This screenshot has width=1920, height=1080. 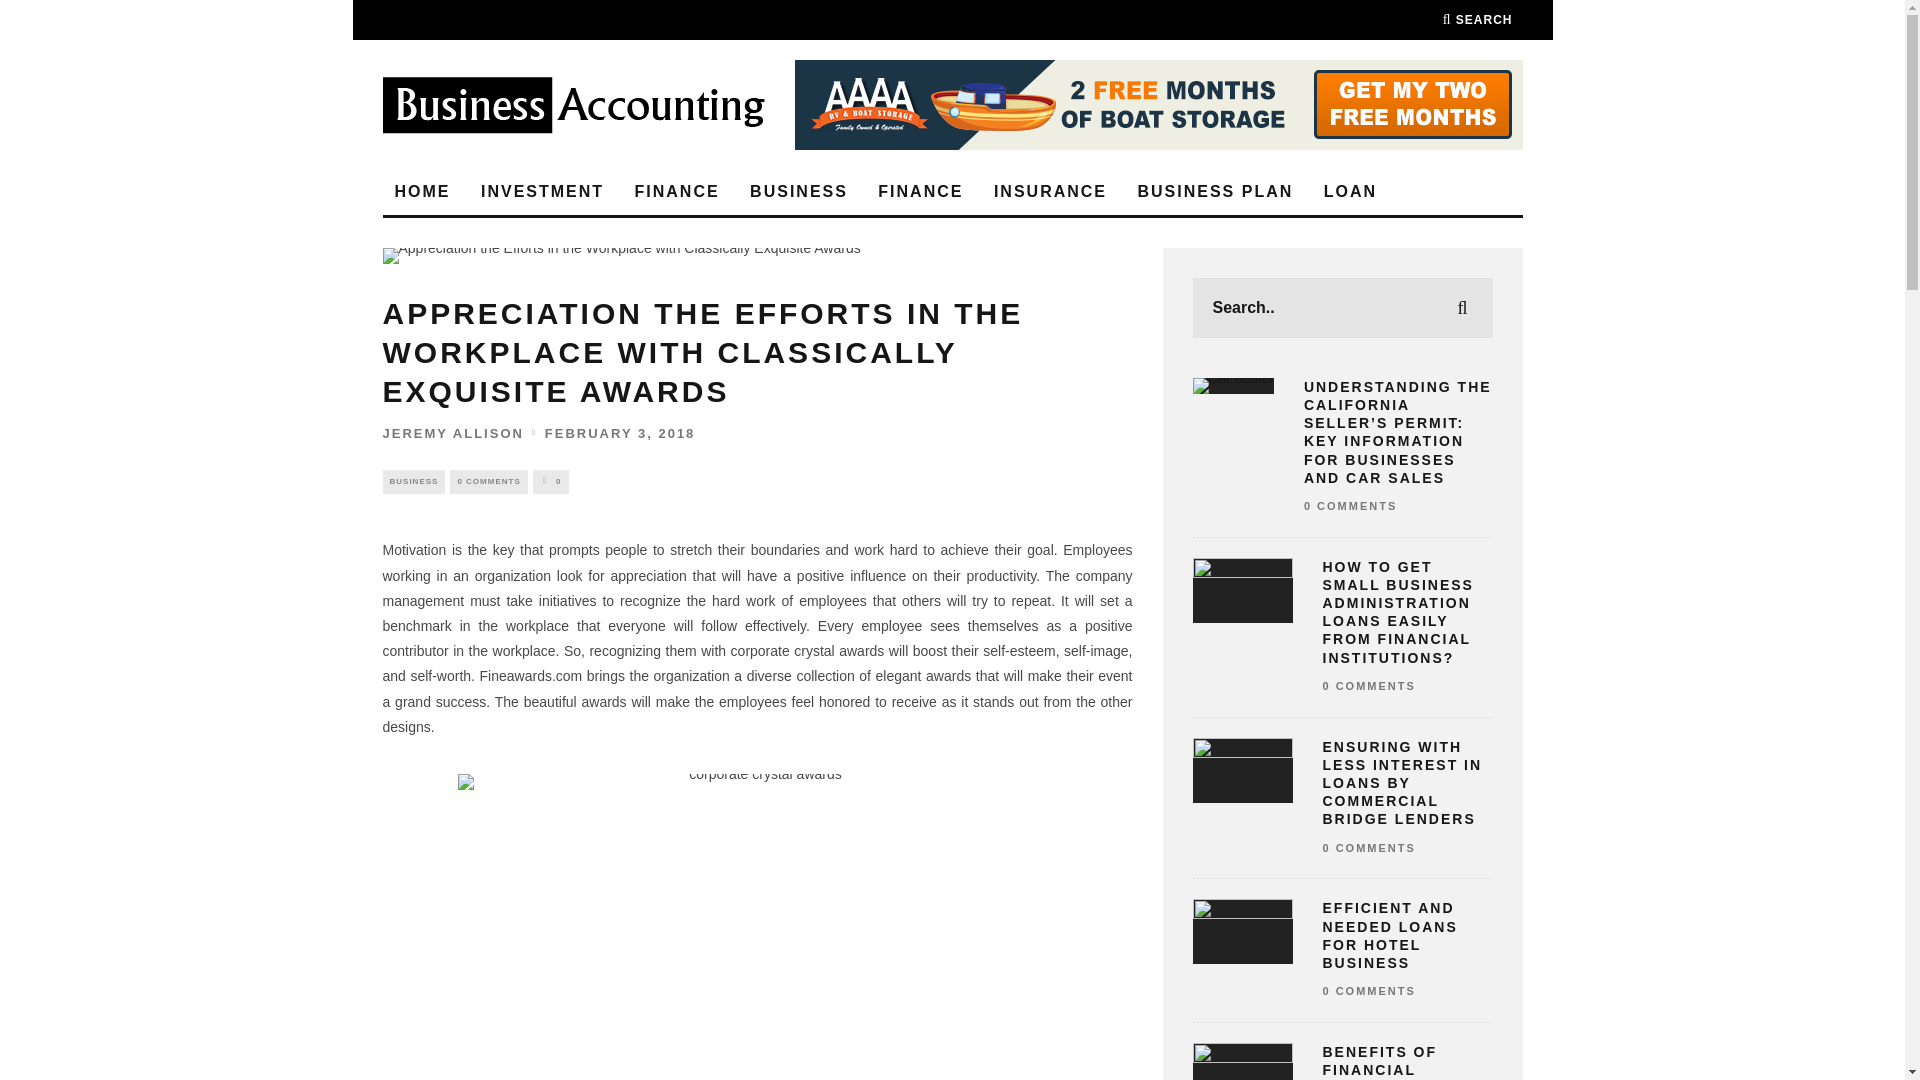 What do you see at coordinates (422, 192) in the screenshot?
I see `HOME` at bounding box center [422, 192].